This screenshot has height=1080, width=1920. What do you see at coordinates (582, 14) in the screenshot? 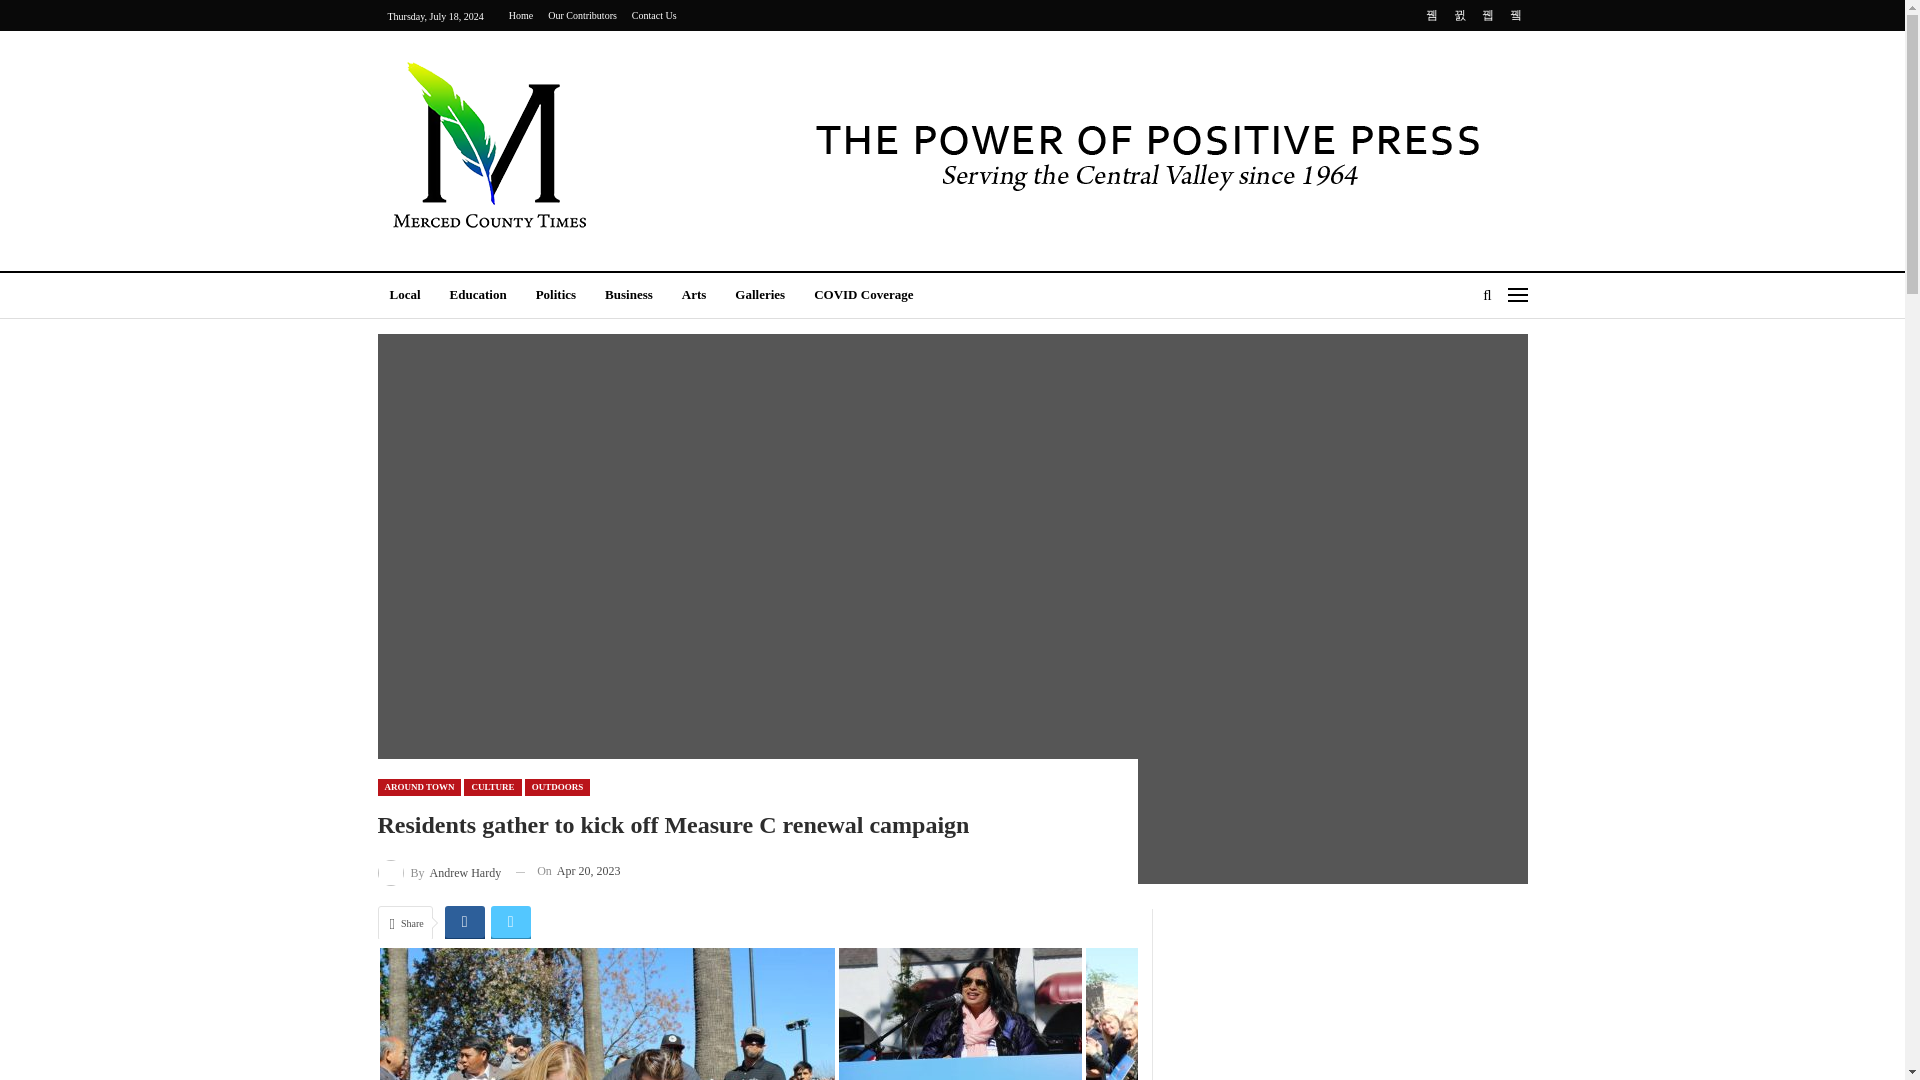
I see `Our Contributors` at bounding box center [582, 14].